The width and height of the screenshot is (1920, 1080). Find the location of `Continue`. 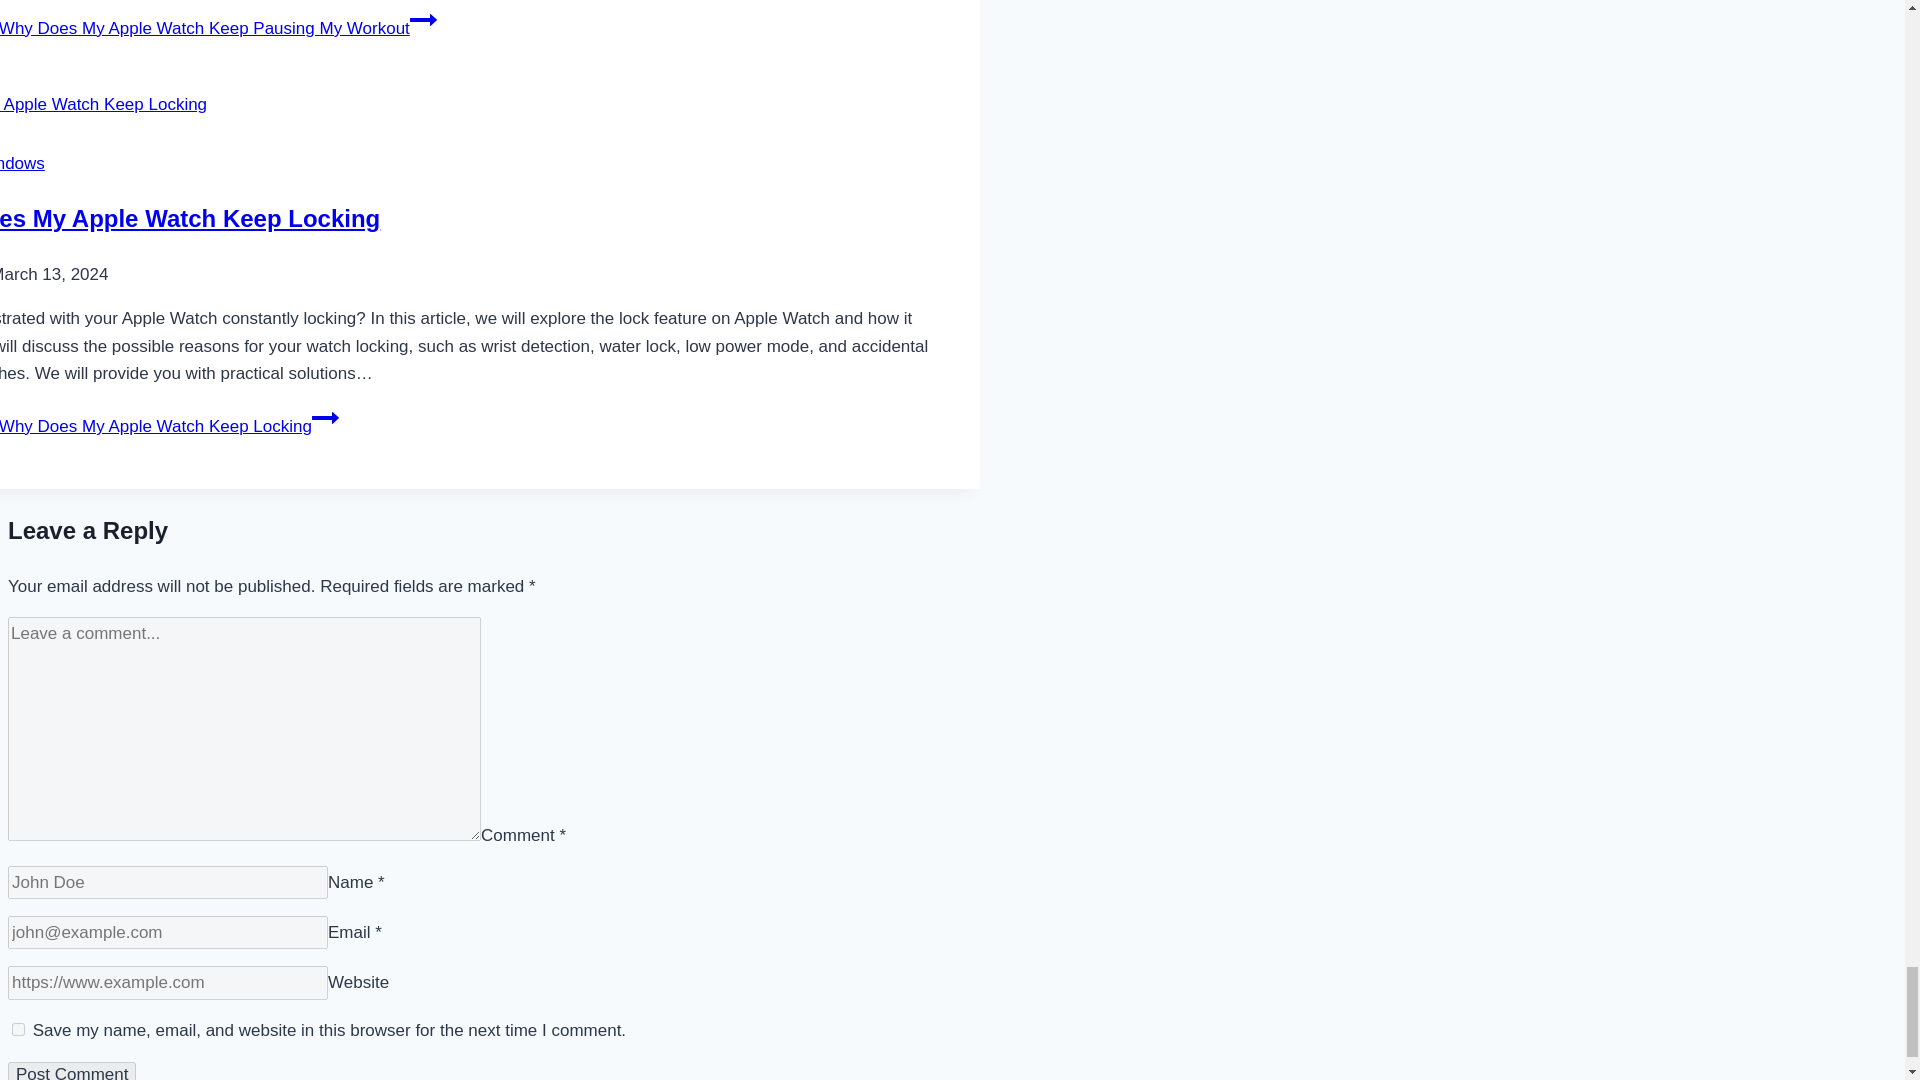

Continue is located at coordinates (325, 418).